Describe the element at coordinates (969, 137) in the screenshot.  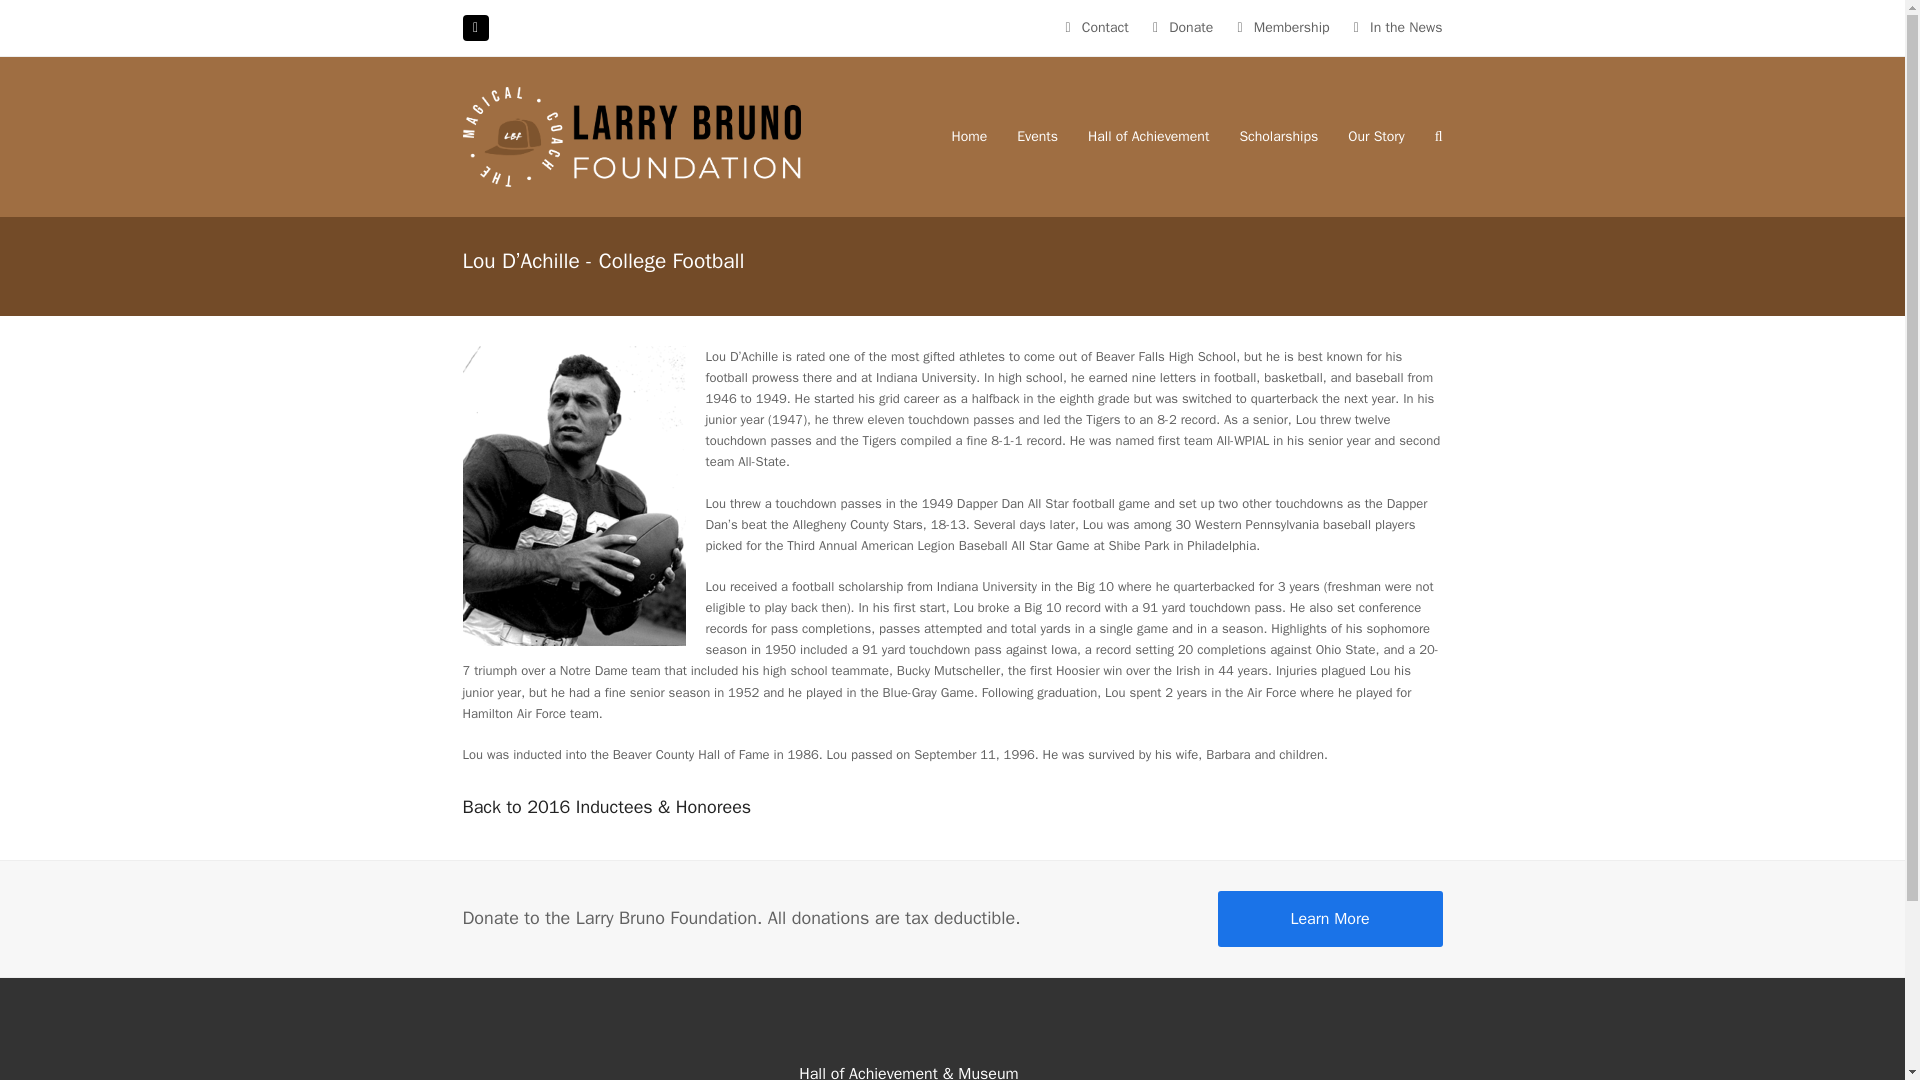
I see `Home` at that location.